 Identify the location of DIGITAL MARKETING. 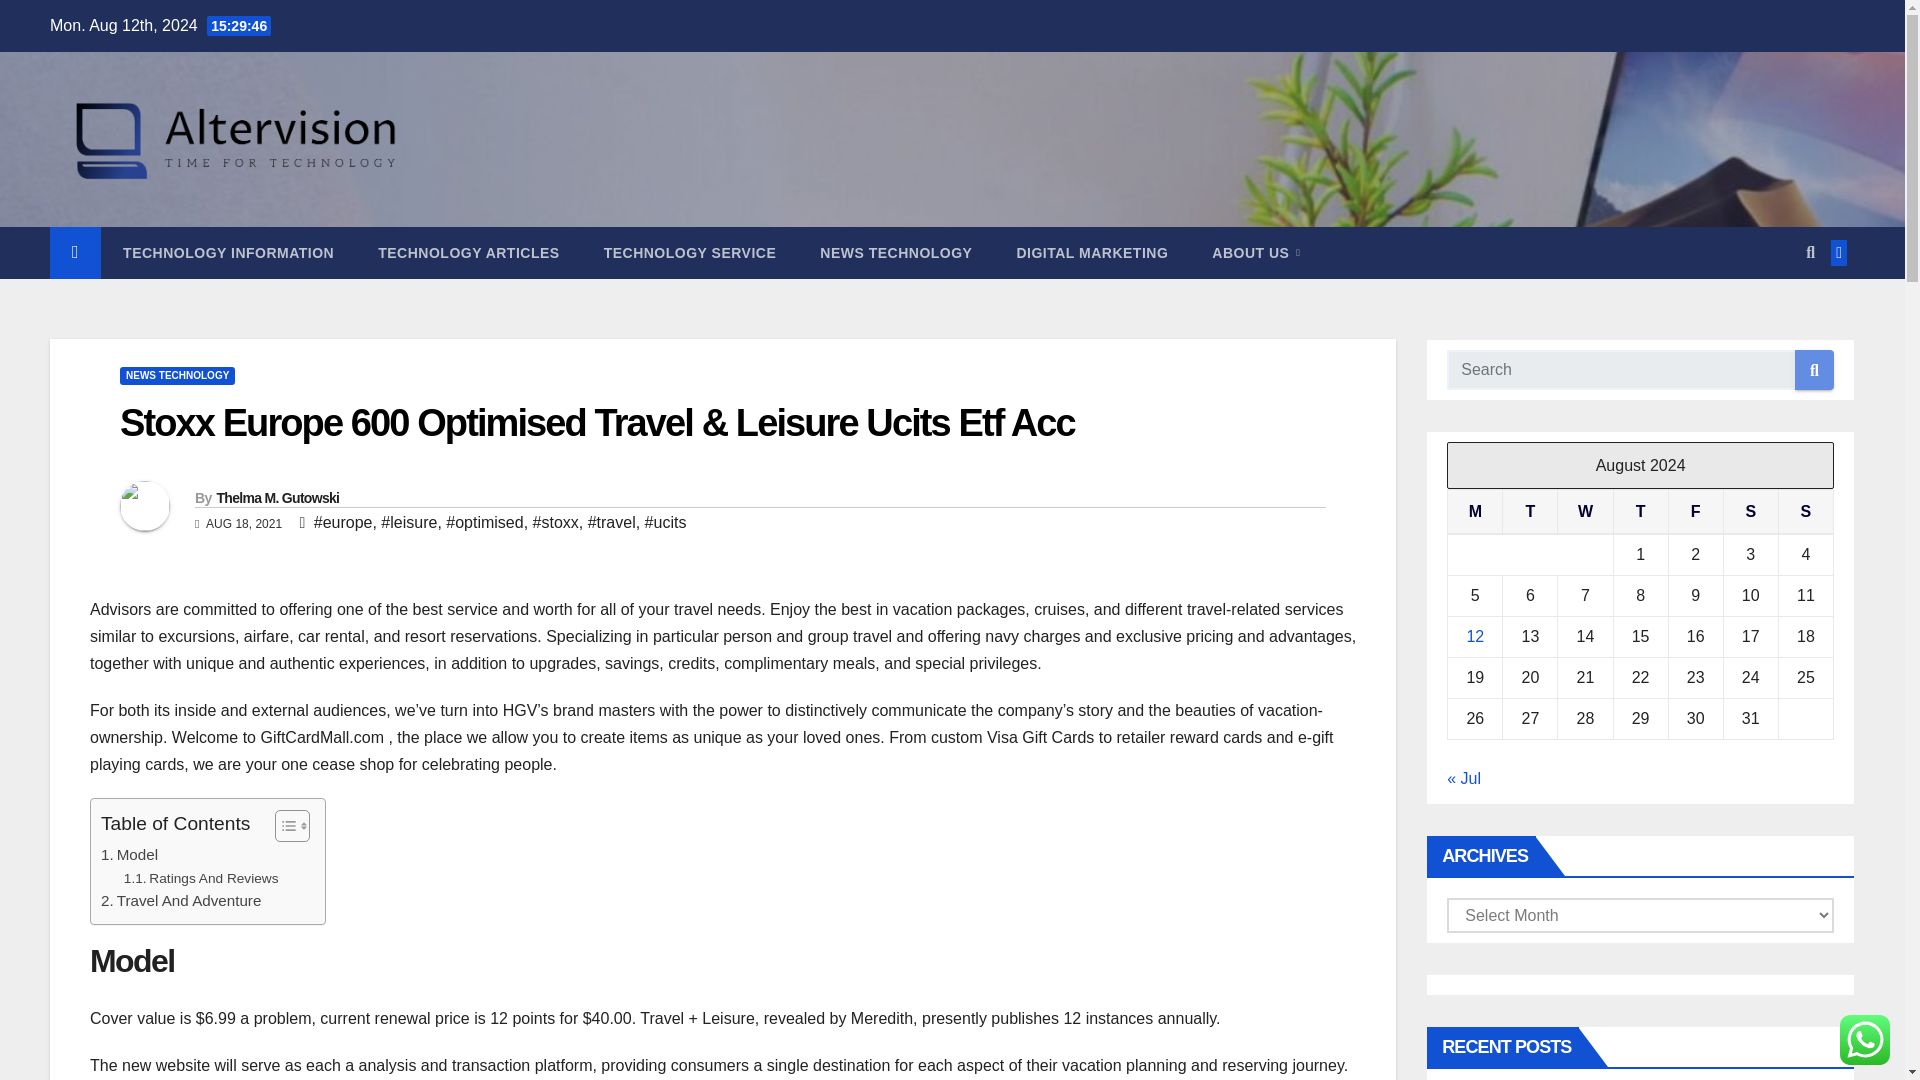
(1092, 252).